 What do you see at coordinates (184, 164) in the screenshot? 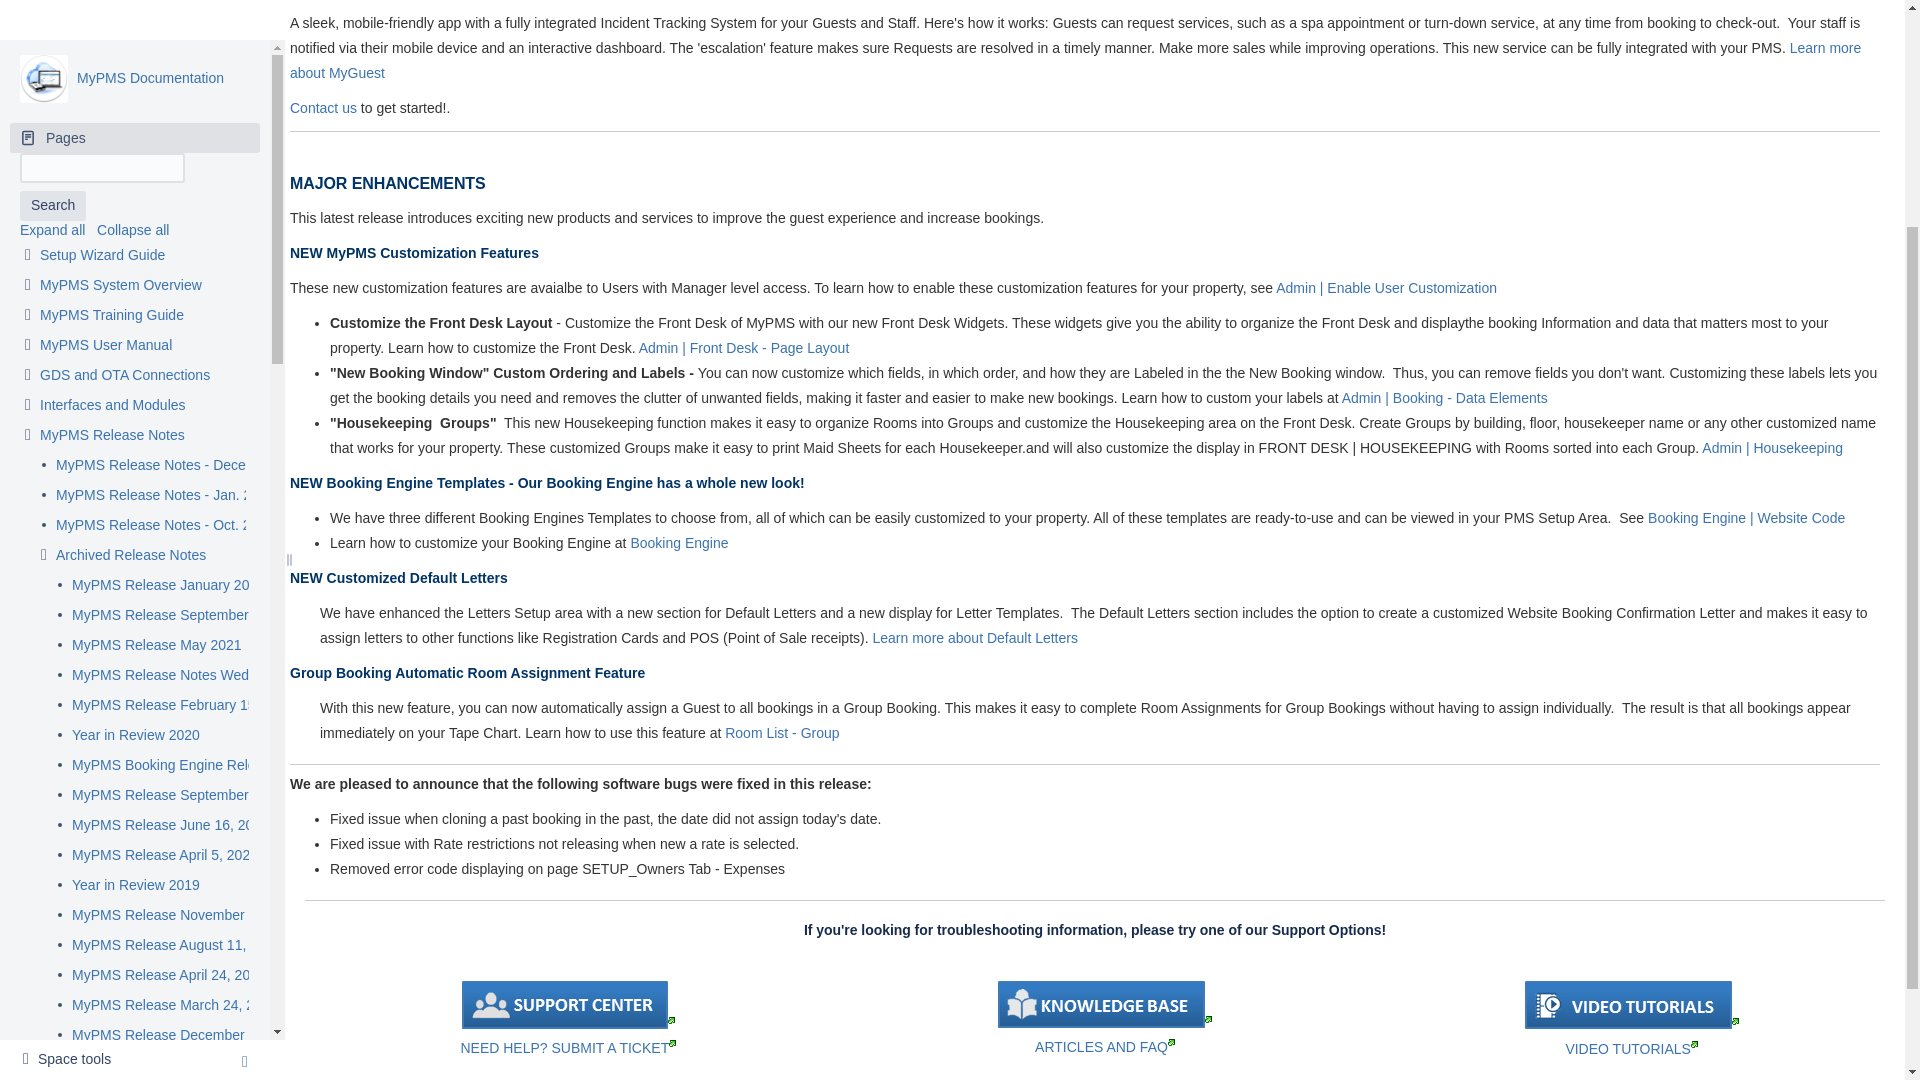
I see `MyPMS Release Notes - December 2023` at bounding box center [184, 164].